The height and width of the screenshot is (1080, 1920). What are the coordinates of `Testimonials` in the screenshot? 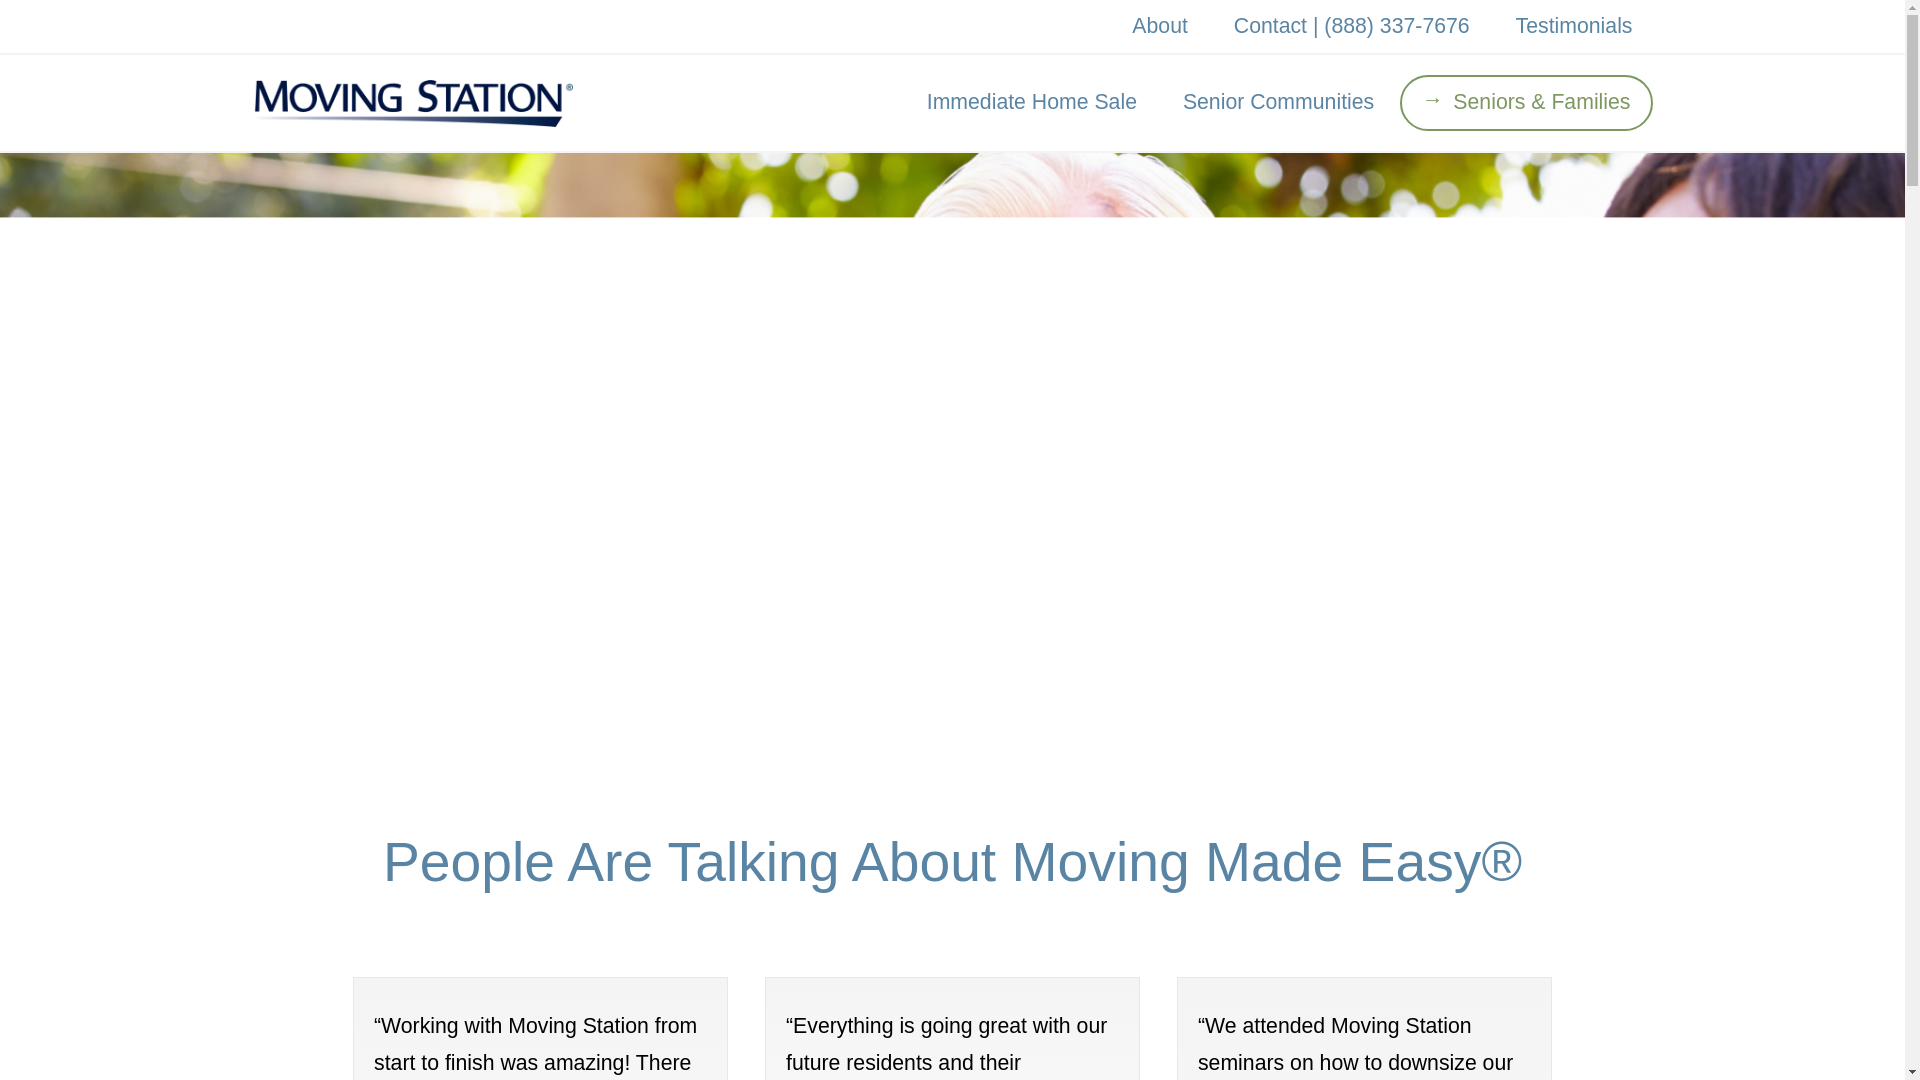 It's located at (1574, 26).